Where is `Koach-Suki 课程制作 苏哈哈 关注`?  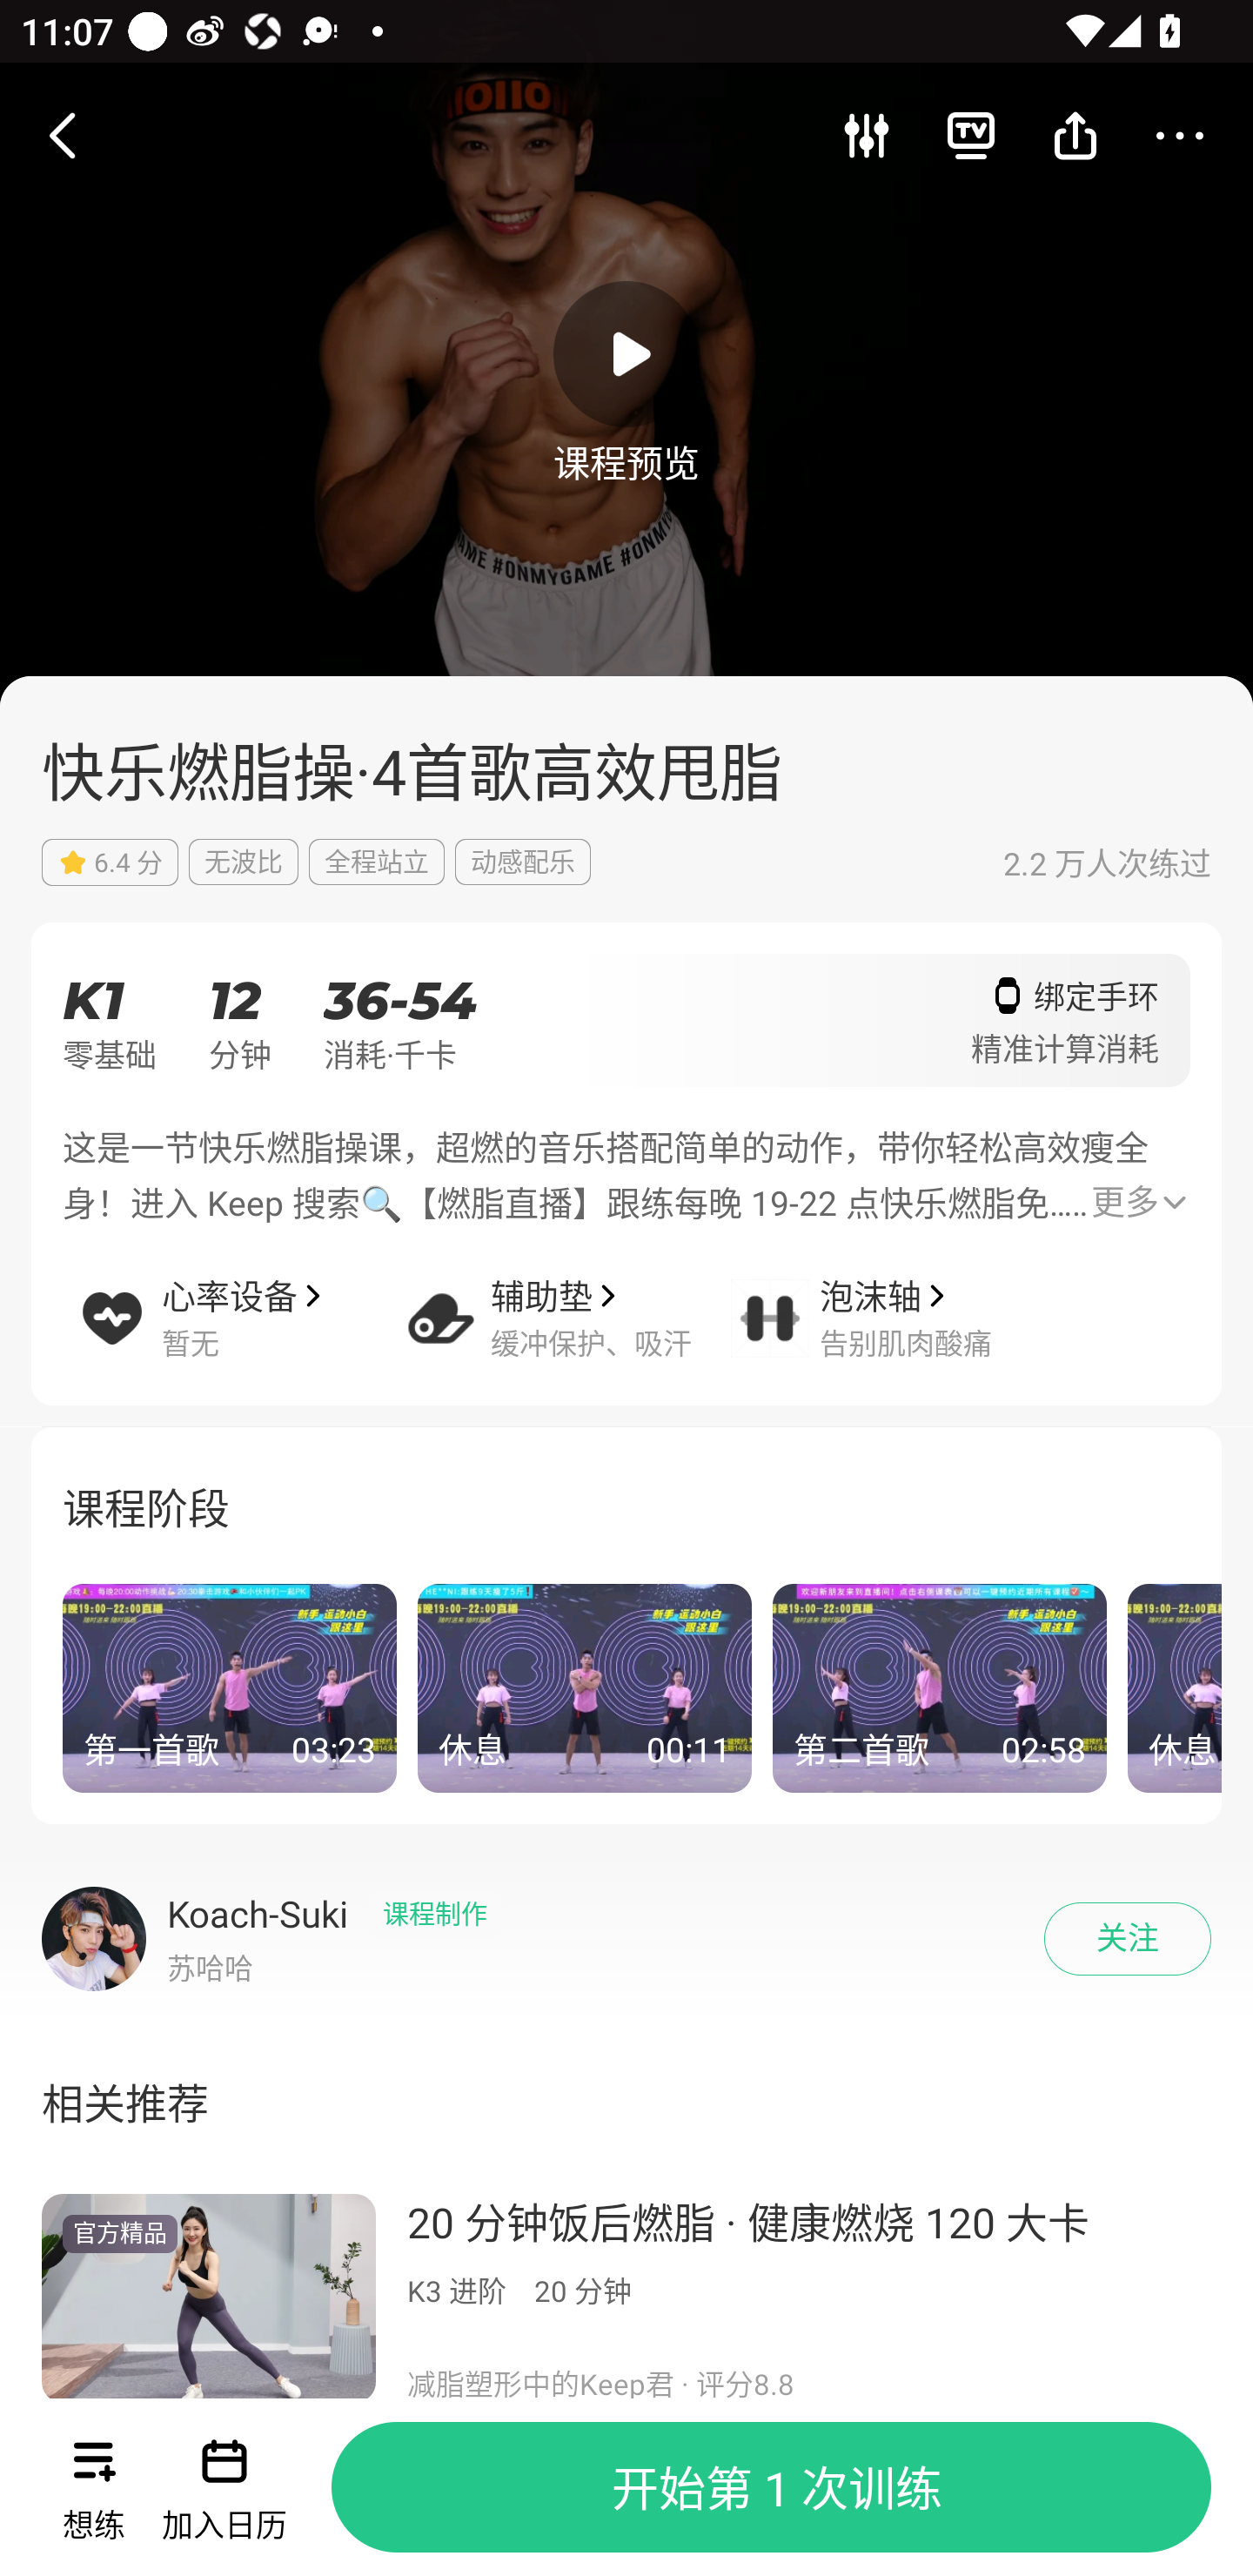 Koach-Suki 课程制作 苏哈哈 关注 is located at coordinates (626, 1938).